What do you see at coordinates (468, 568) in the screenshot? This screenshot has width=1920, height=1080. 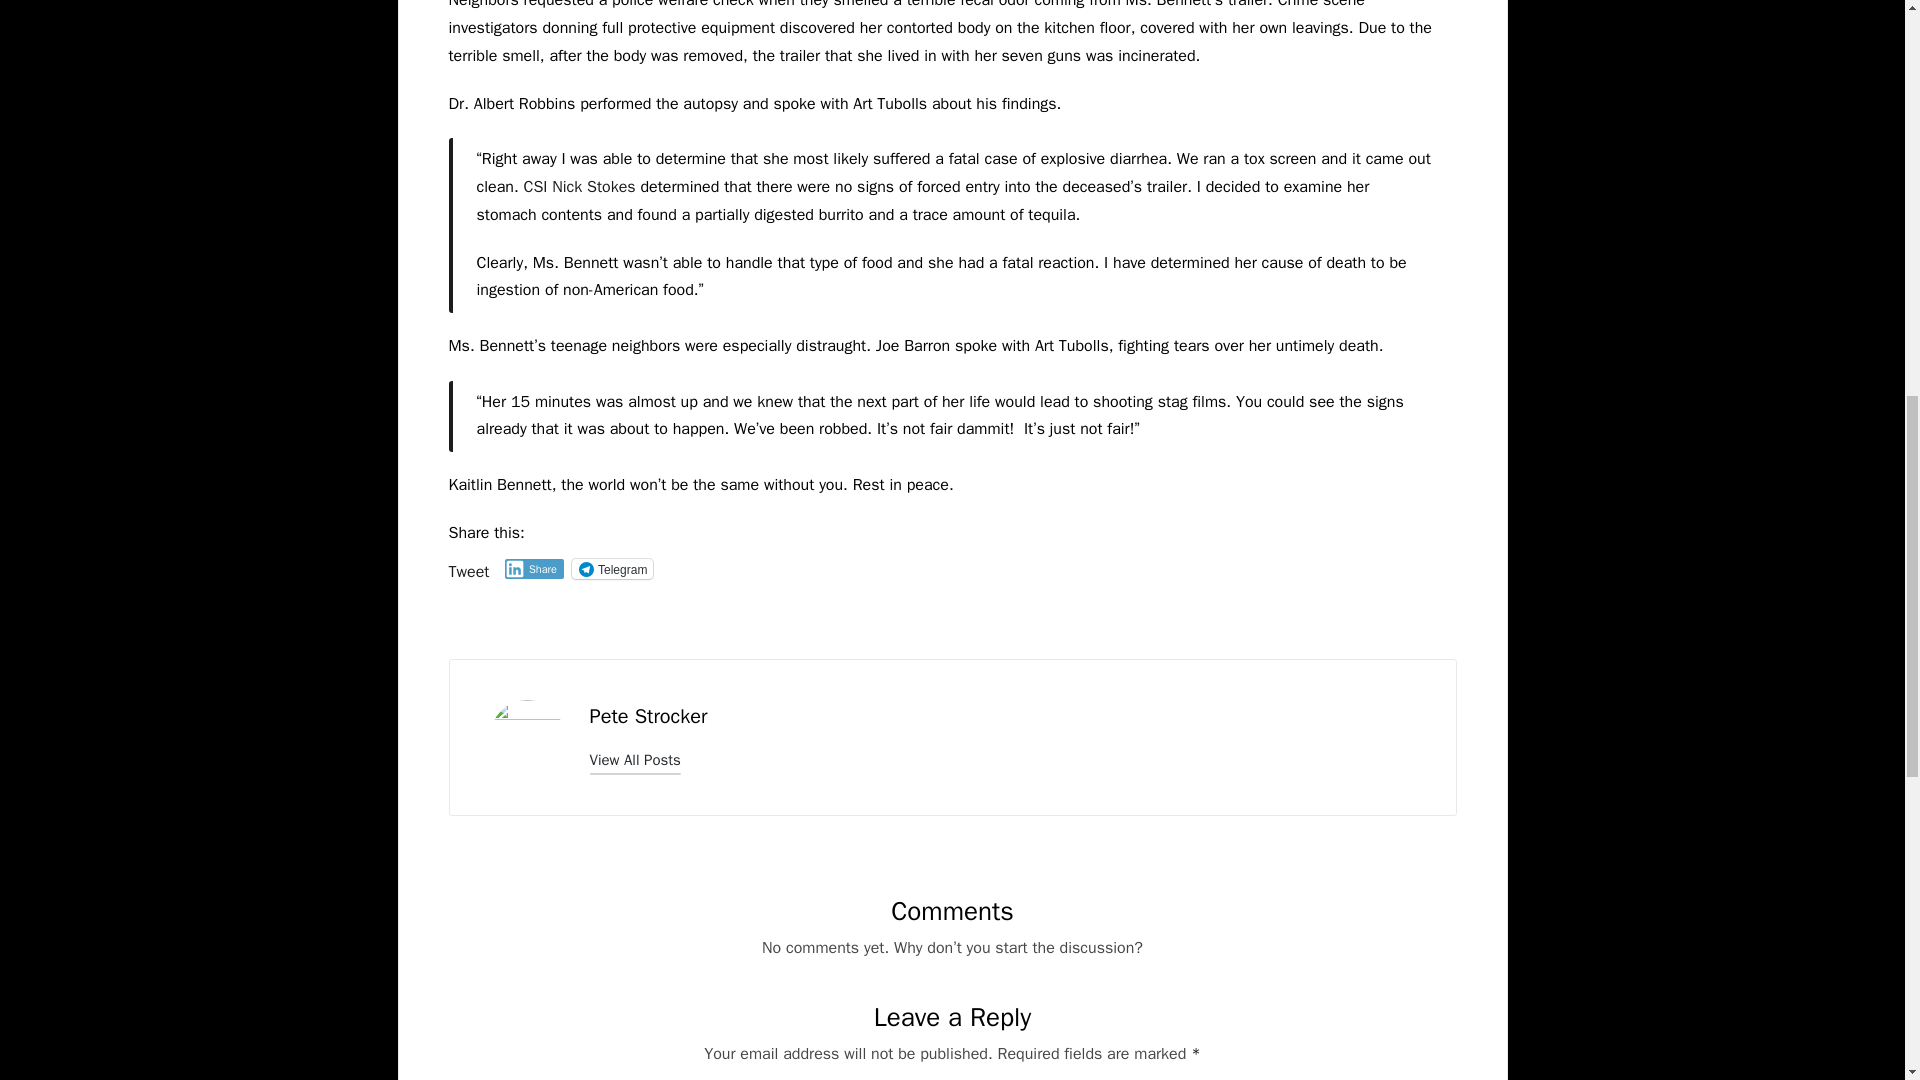 I see `Tweet` at bounding box center [468, 568].